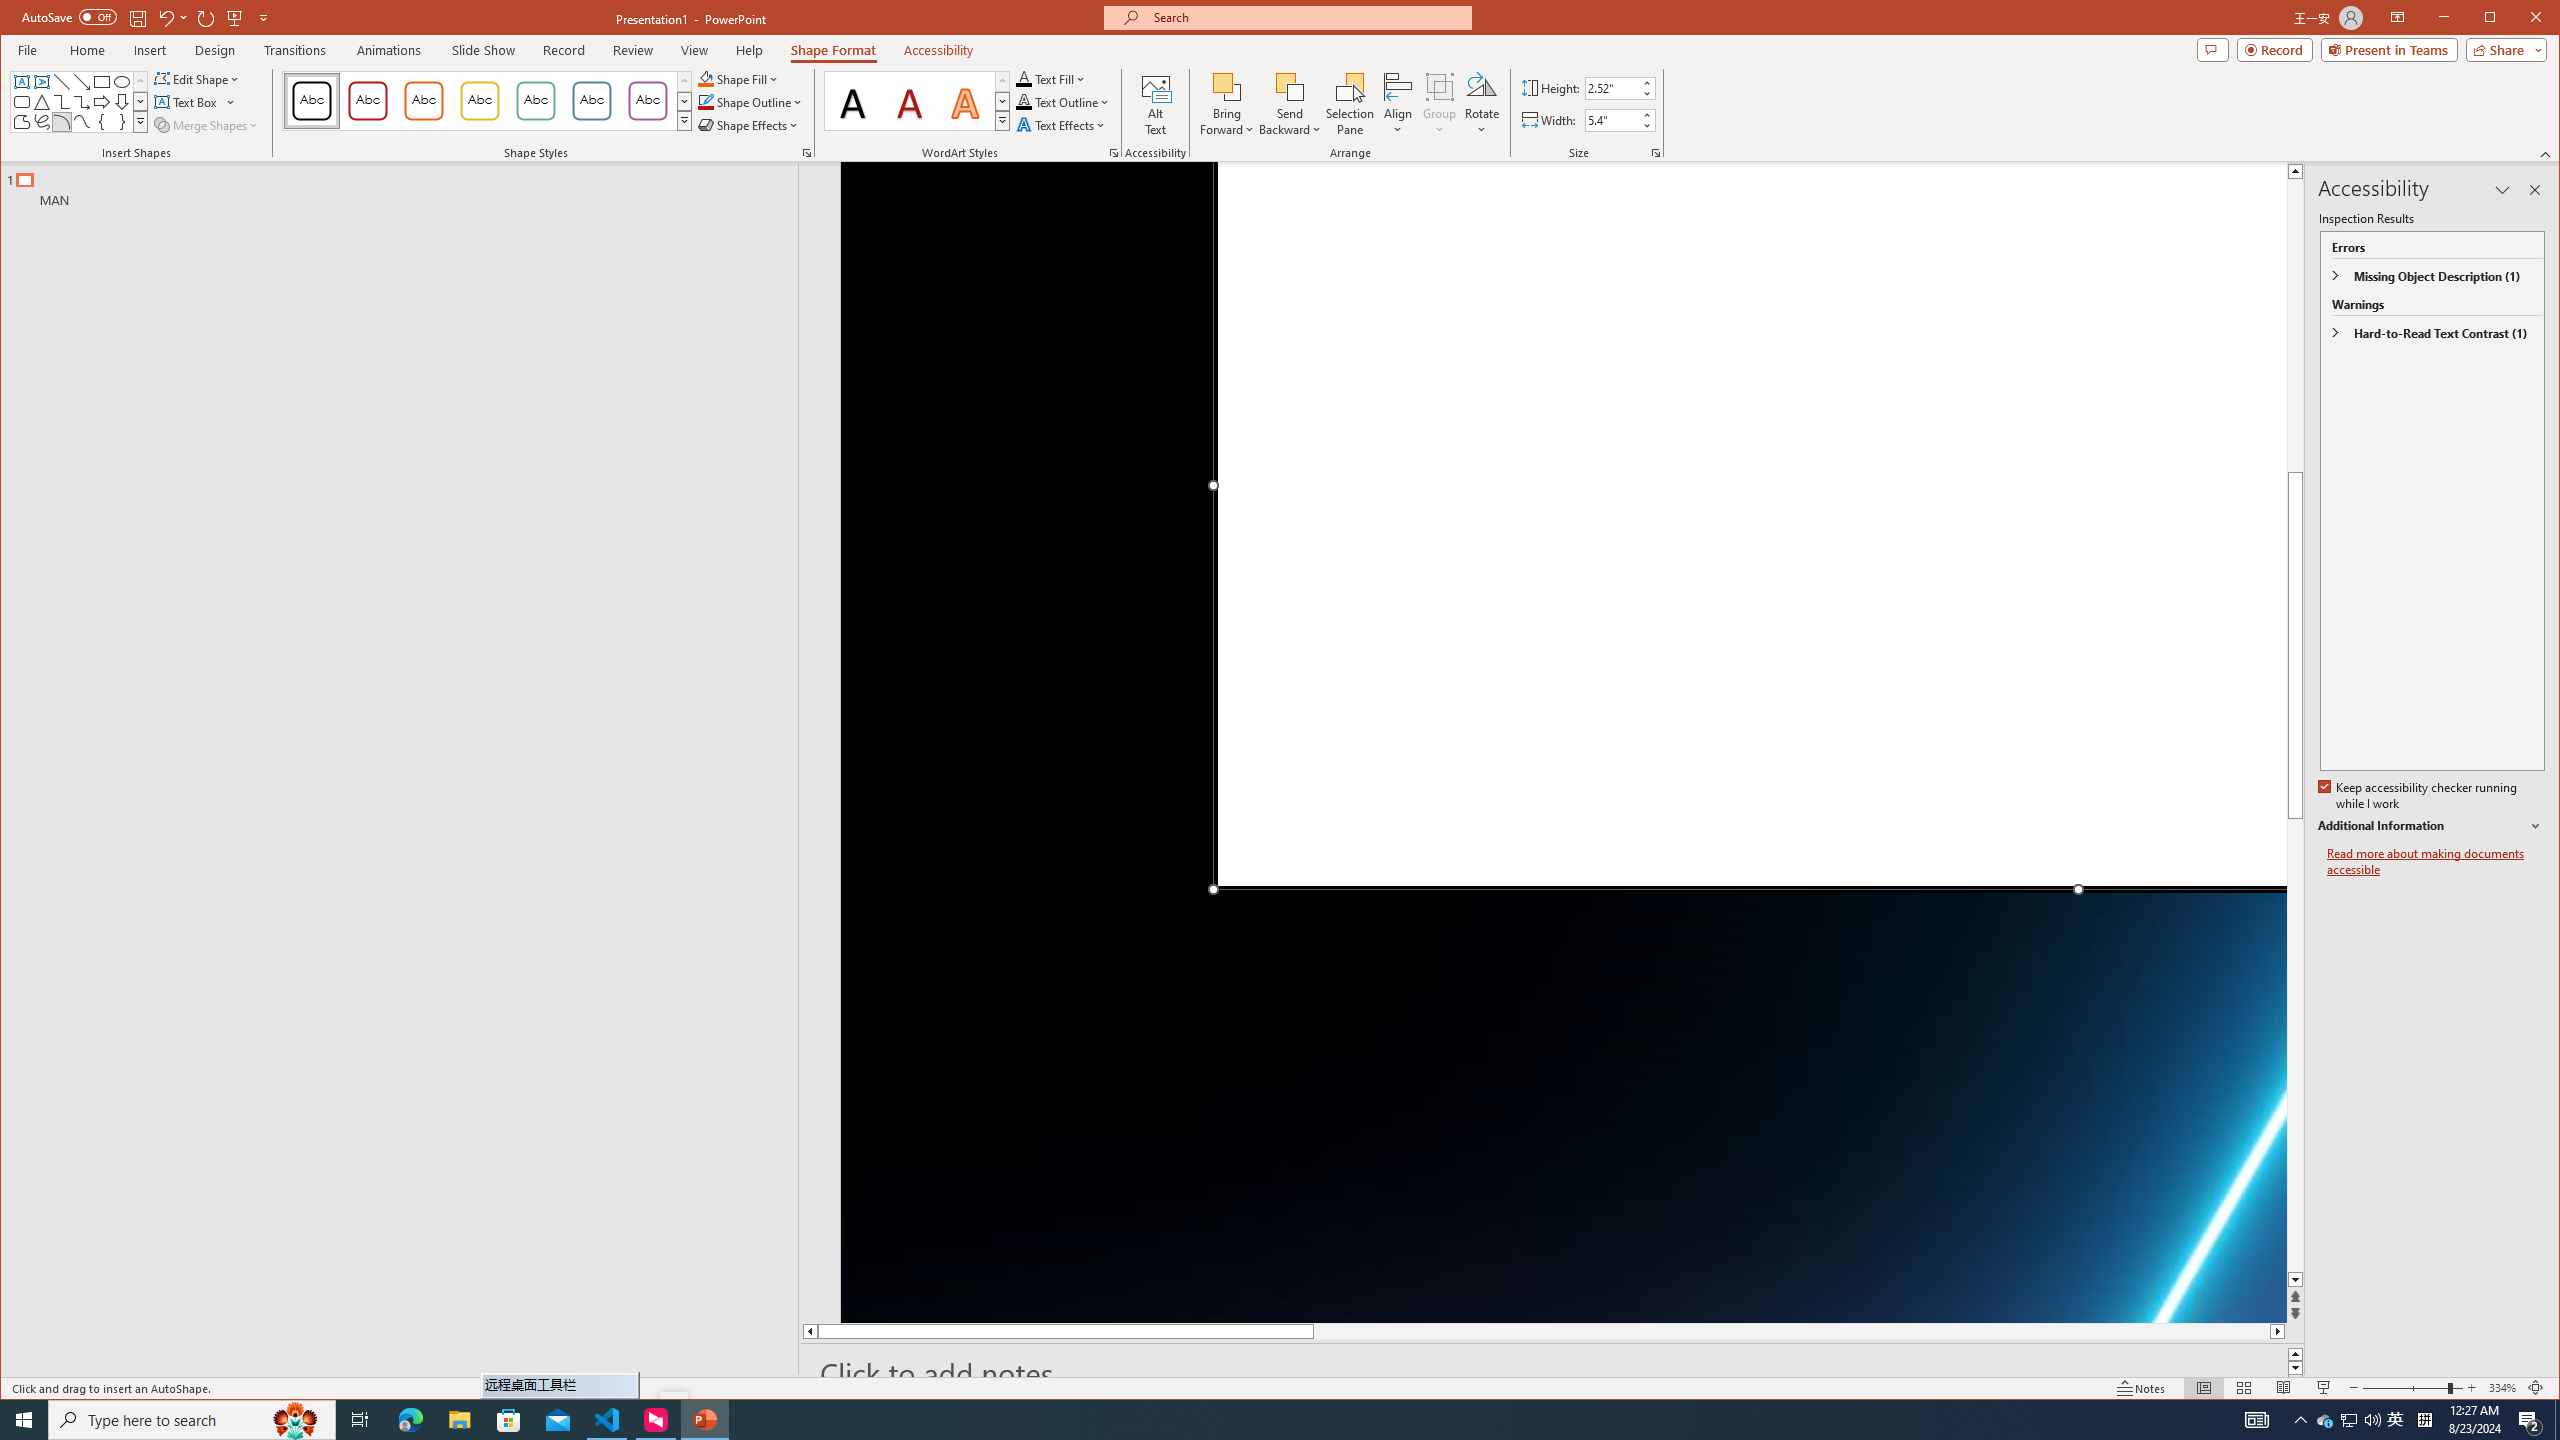 The height and width of the screenshot is (1440, 2560). Describe the element at coordinates (2430, 826) in the screenshot. I see `Zoom` at that location.